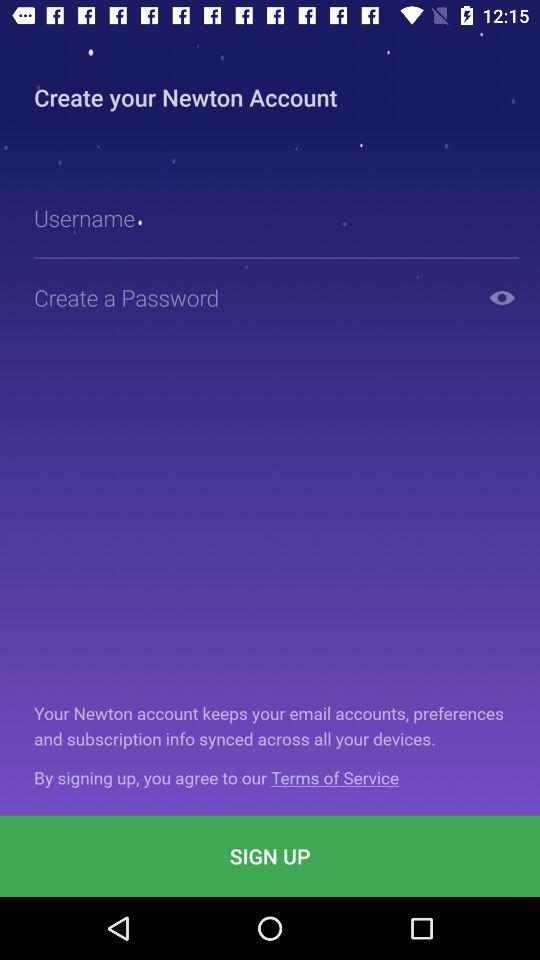 The image size is (540, 960). I want to click on type your password, so click(252, 298).